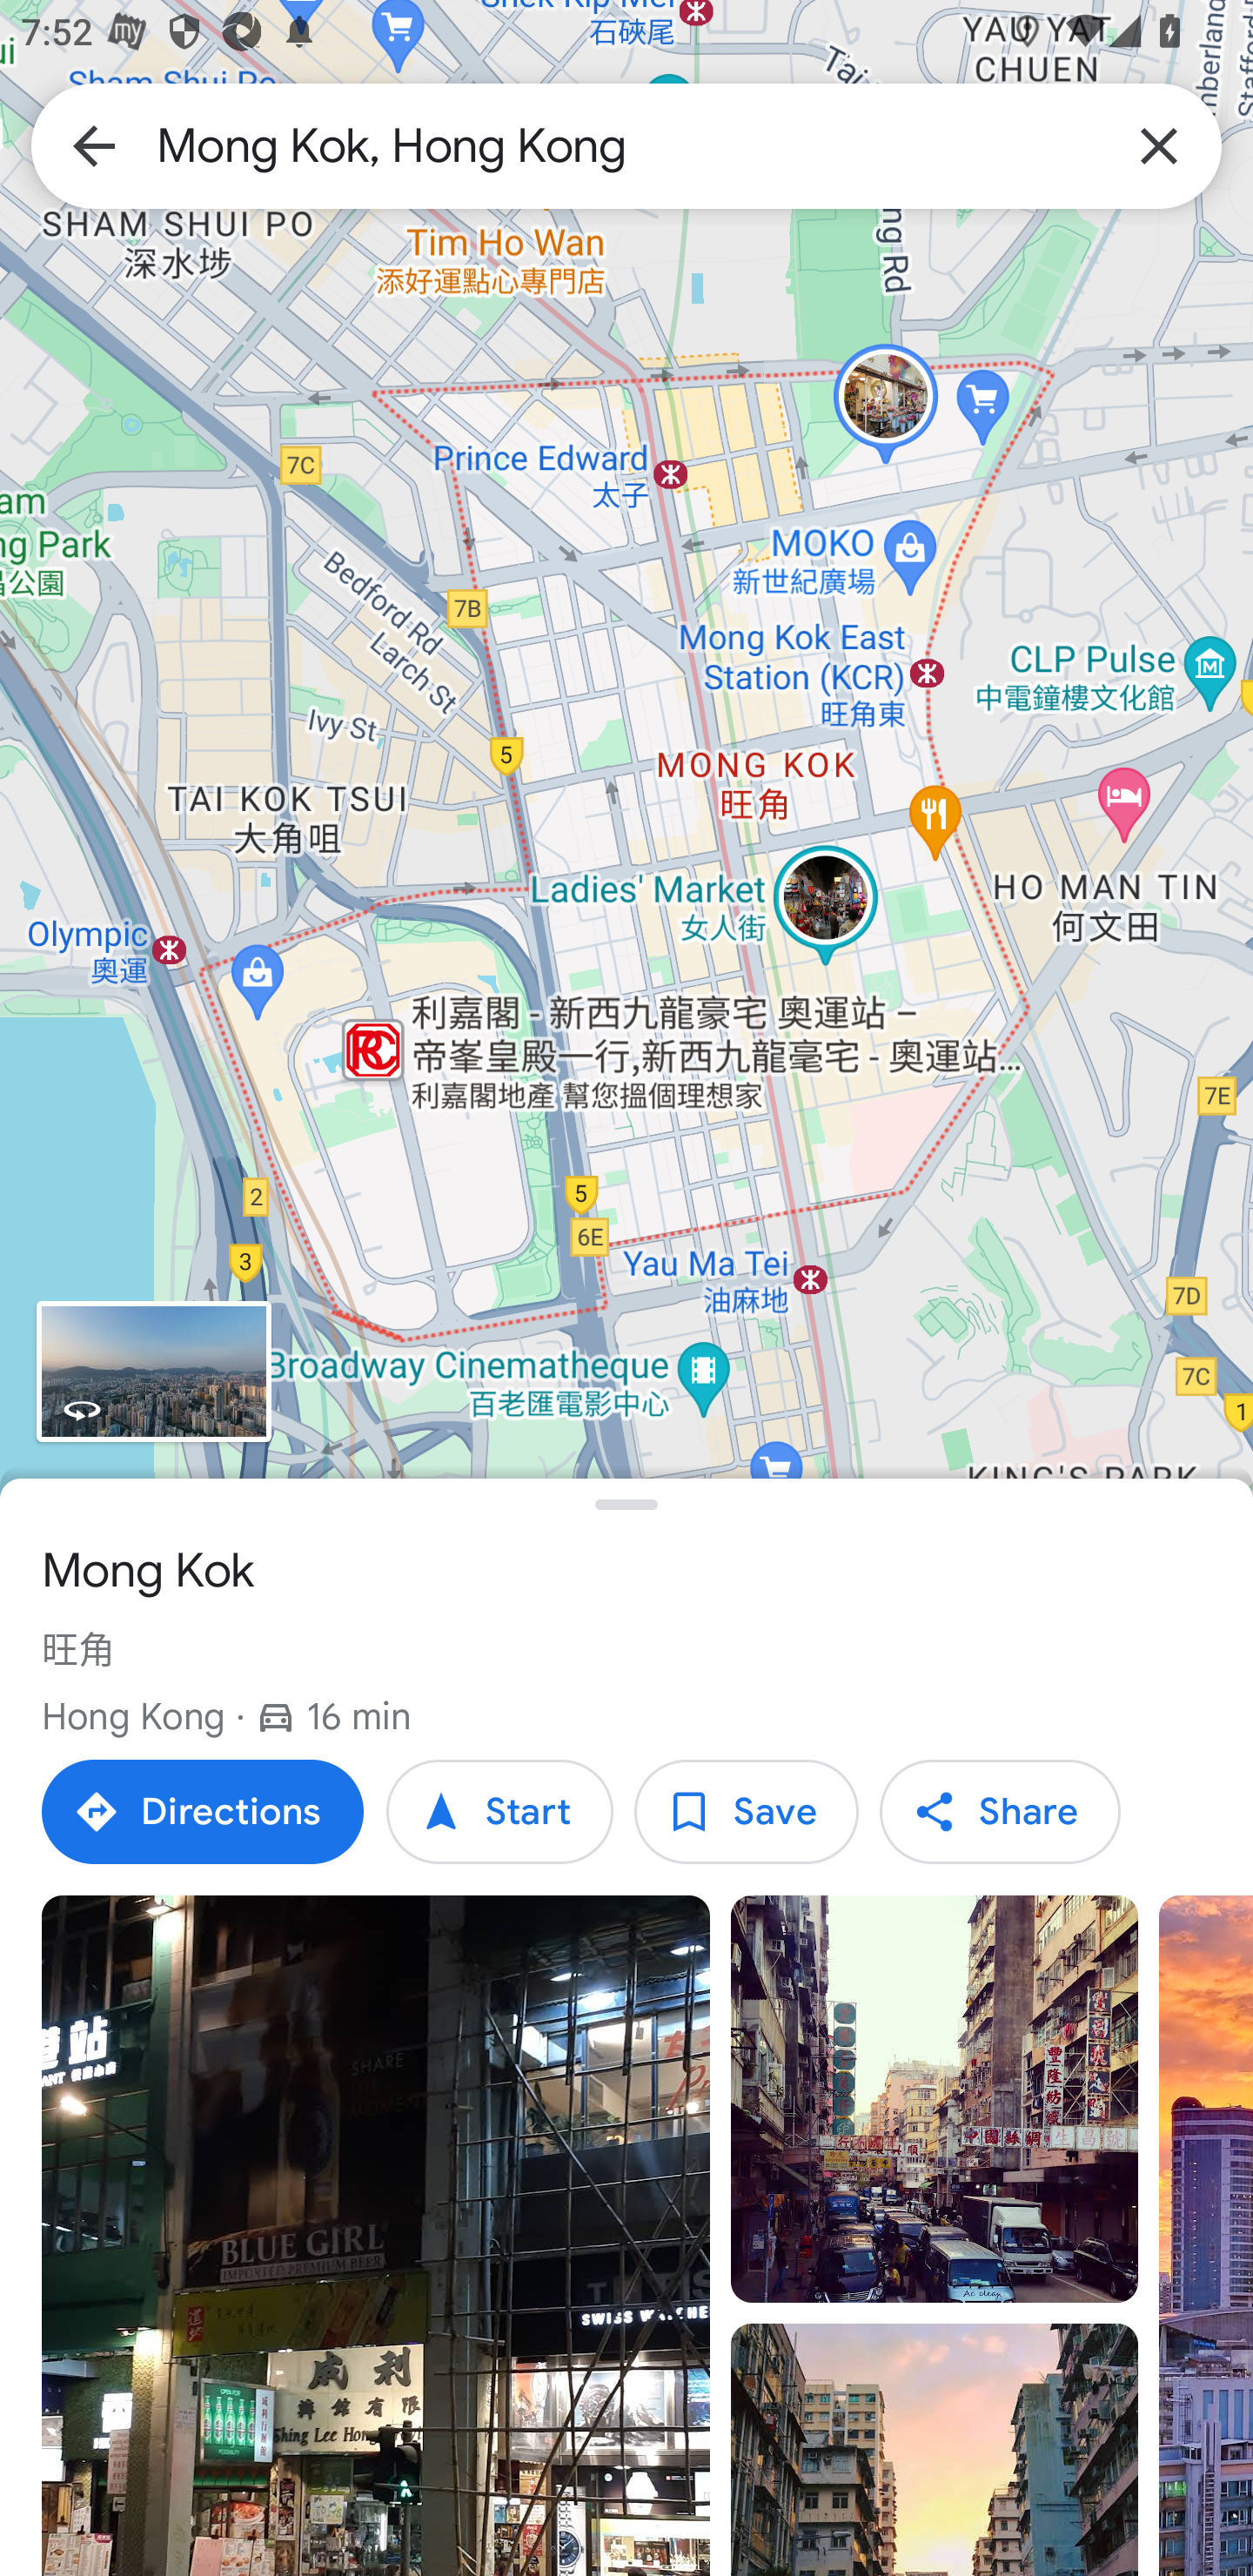 This screenshot has height=2576, width=1253. What do you see at coordinates (999, 1812) in the screenshot?
I see `Share Mong Kok Share Share Mong Kok` at bounding box center [999, 1812].